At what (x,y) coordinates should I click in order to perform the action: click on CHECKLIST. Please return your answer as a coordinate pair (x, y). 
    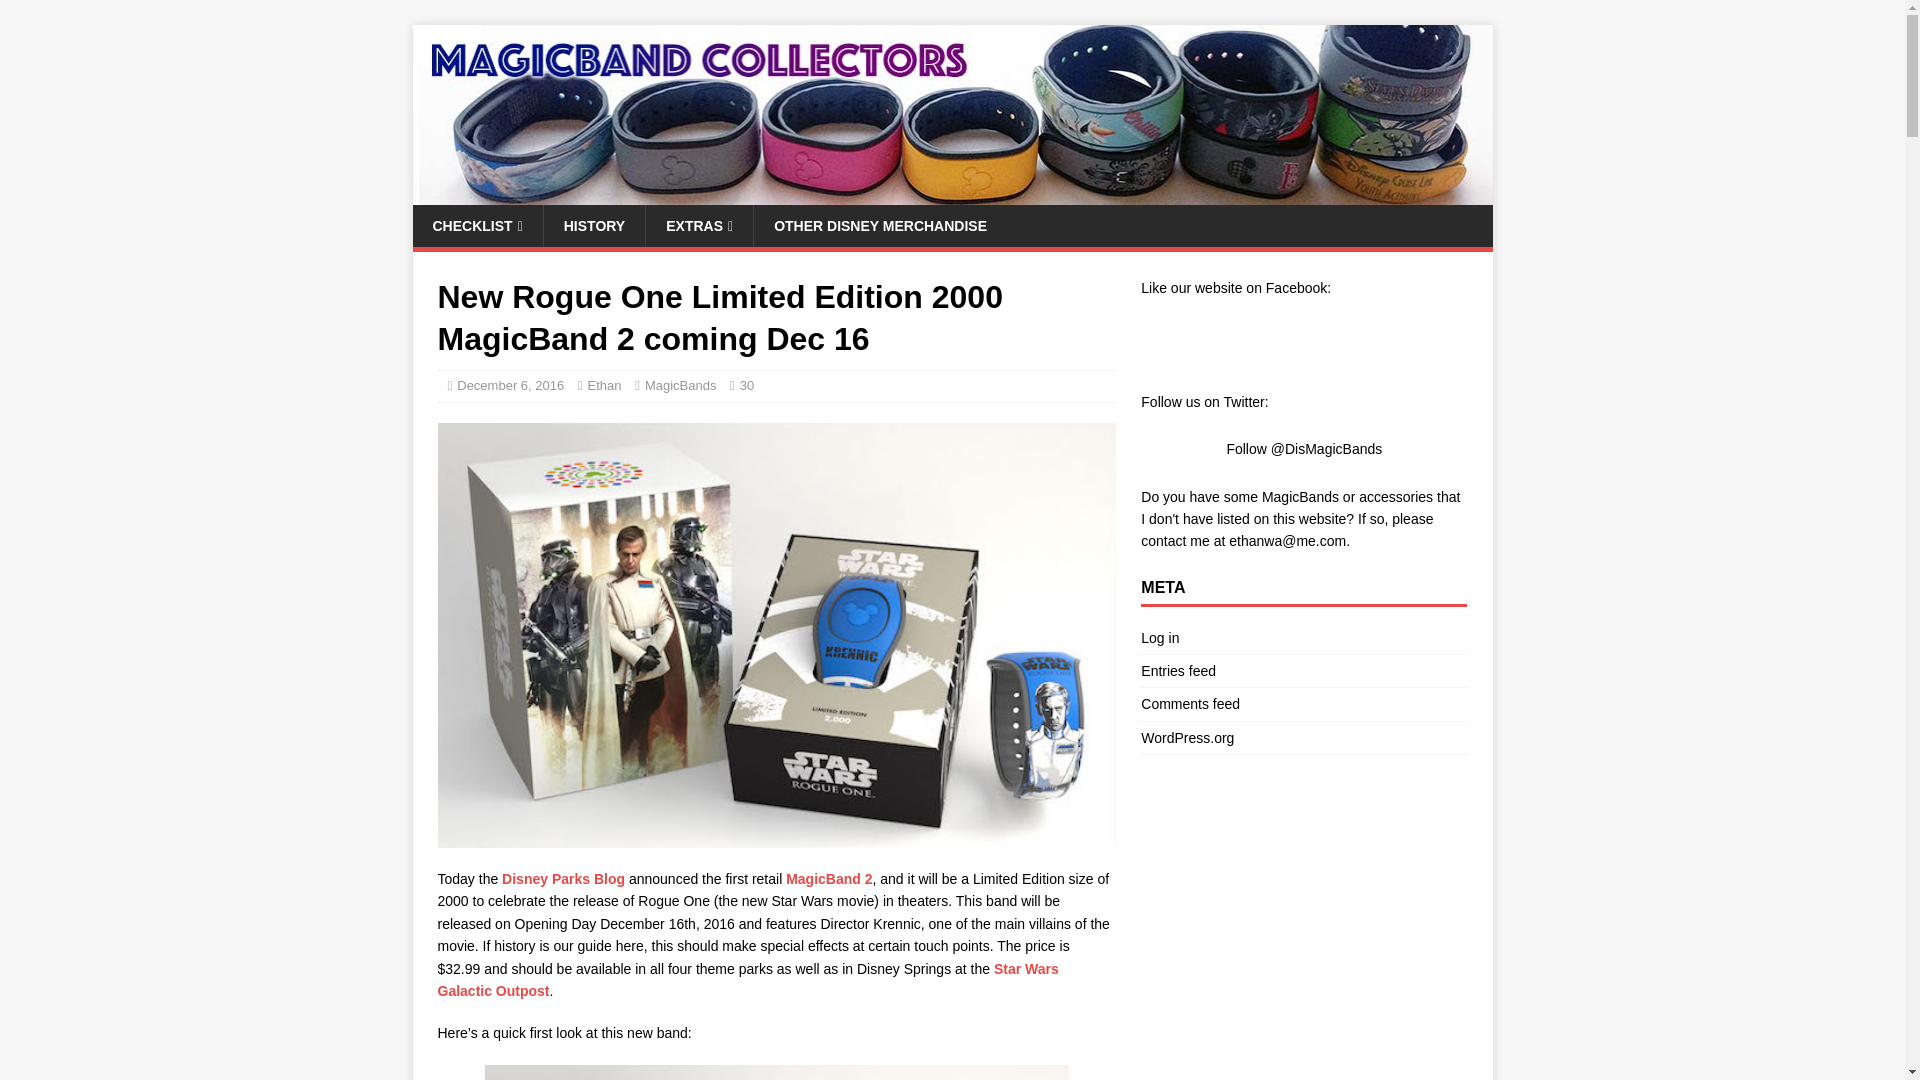
    Looking at the image, I should click on (476, 226).